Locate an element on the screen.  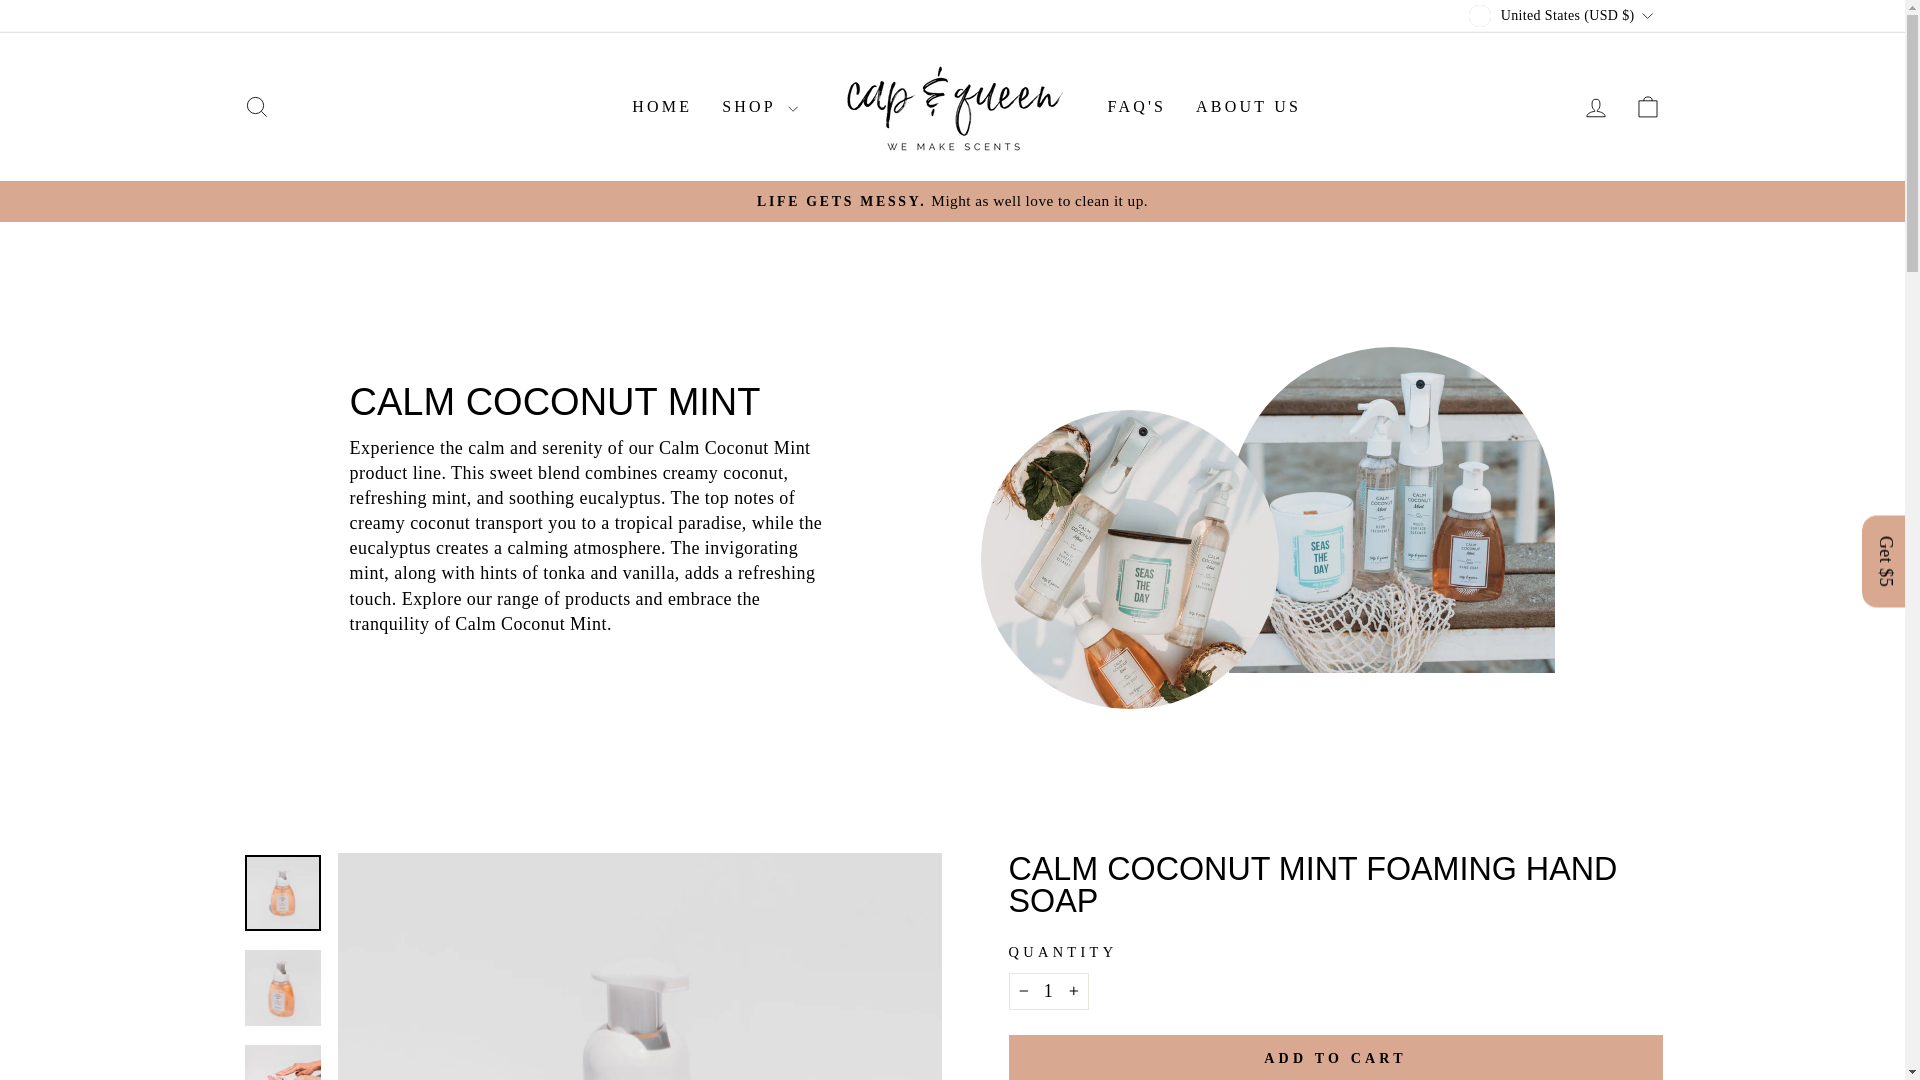
ICON-BAG-MINIMAL is located at coordinates (1648, 106).